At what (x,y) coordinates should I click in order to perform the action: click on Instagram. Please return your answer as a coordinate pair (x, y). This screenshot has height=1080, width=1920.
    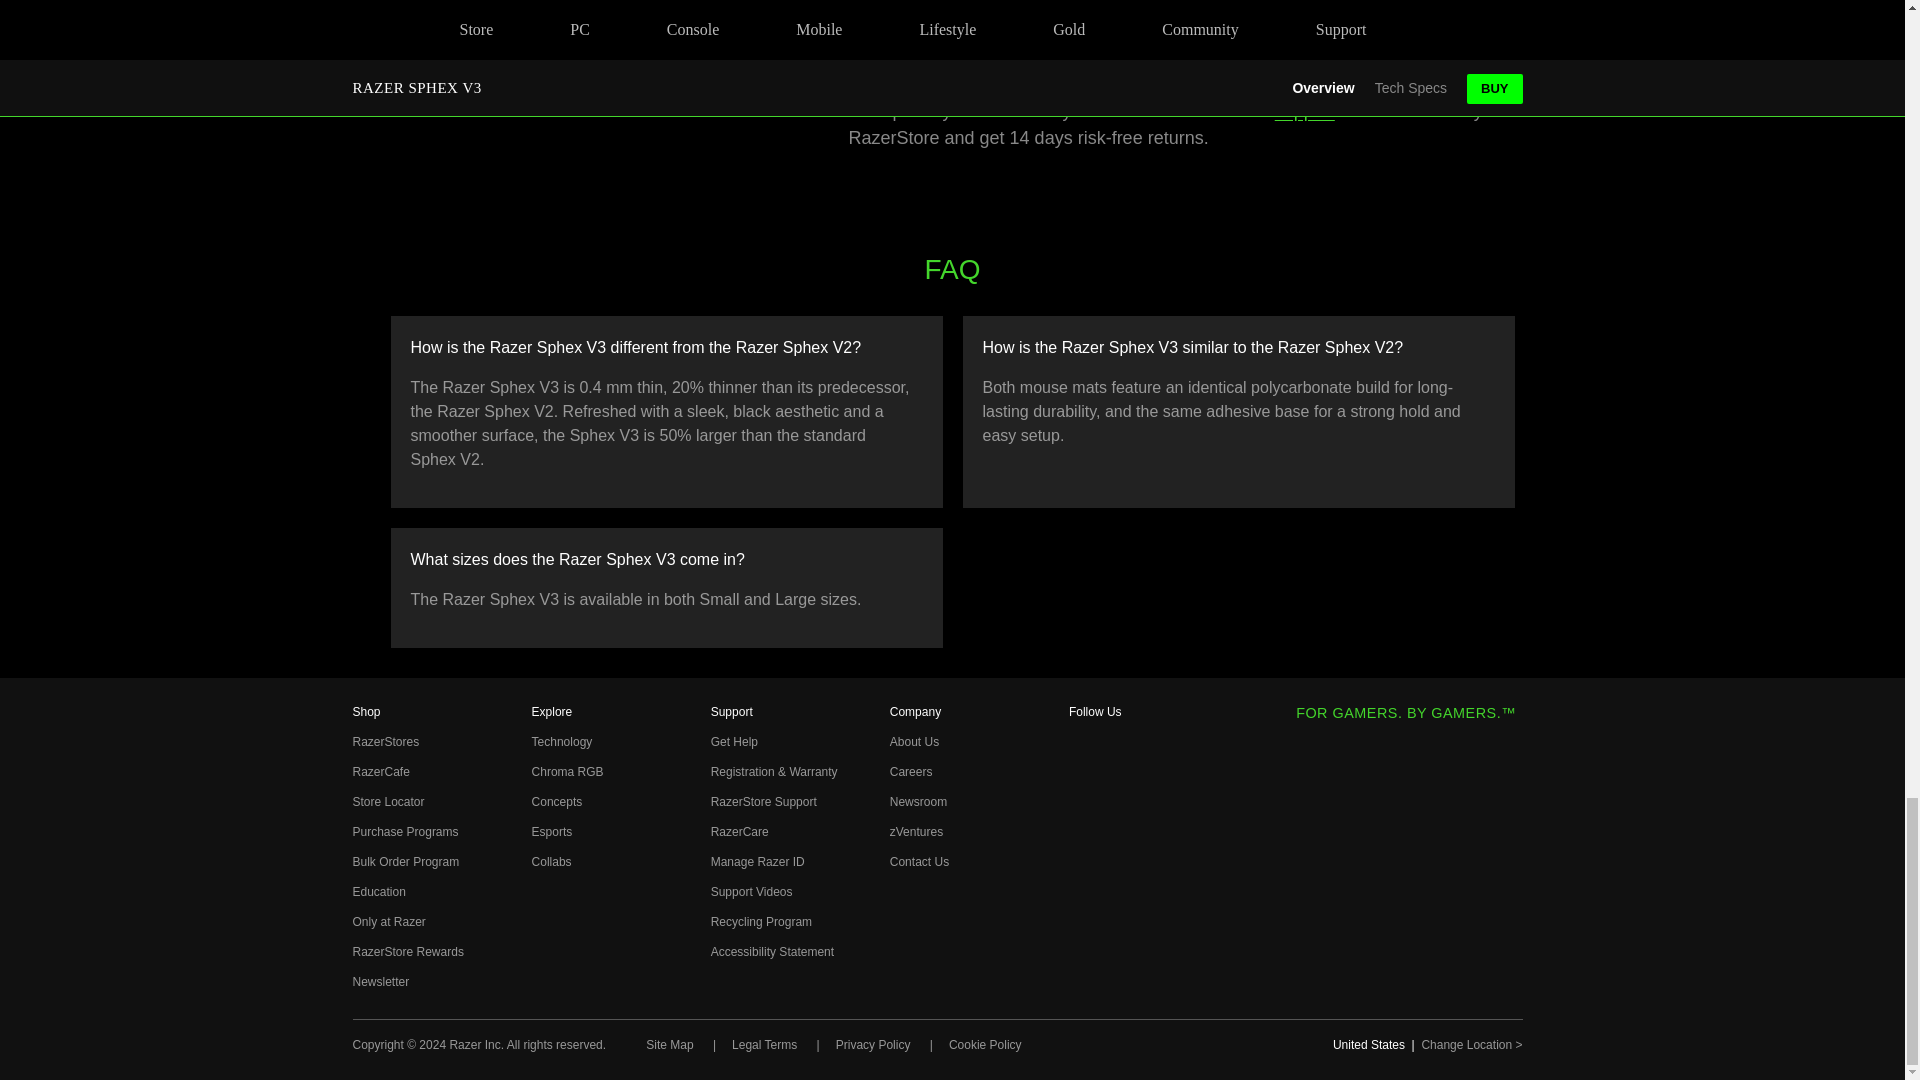
    Looking at the image, I should click on (1082, 779).